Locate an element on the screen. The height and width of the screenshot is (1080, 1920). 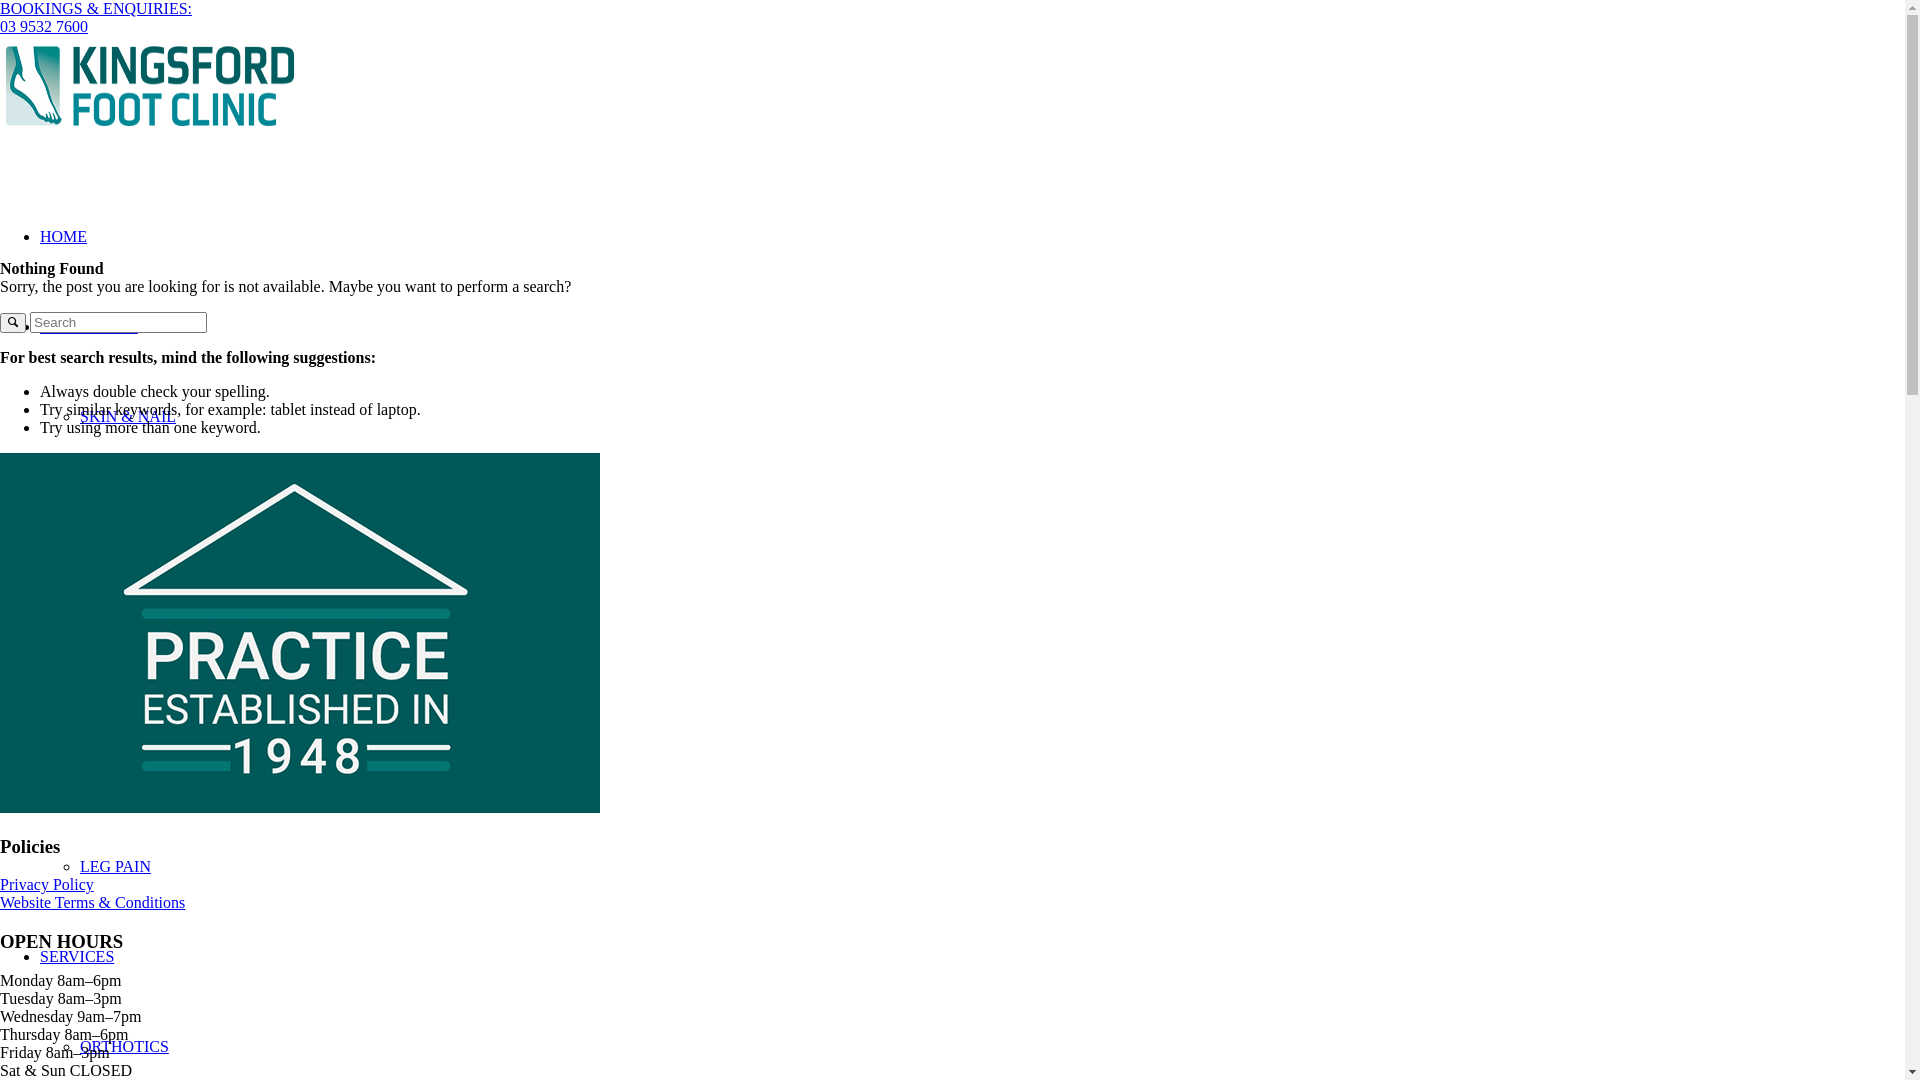
MIDFOOT PAIN is located at coordinates (136, 686).